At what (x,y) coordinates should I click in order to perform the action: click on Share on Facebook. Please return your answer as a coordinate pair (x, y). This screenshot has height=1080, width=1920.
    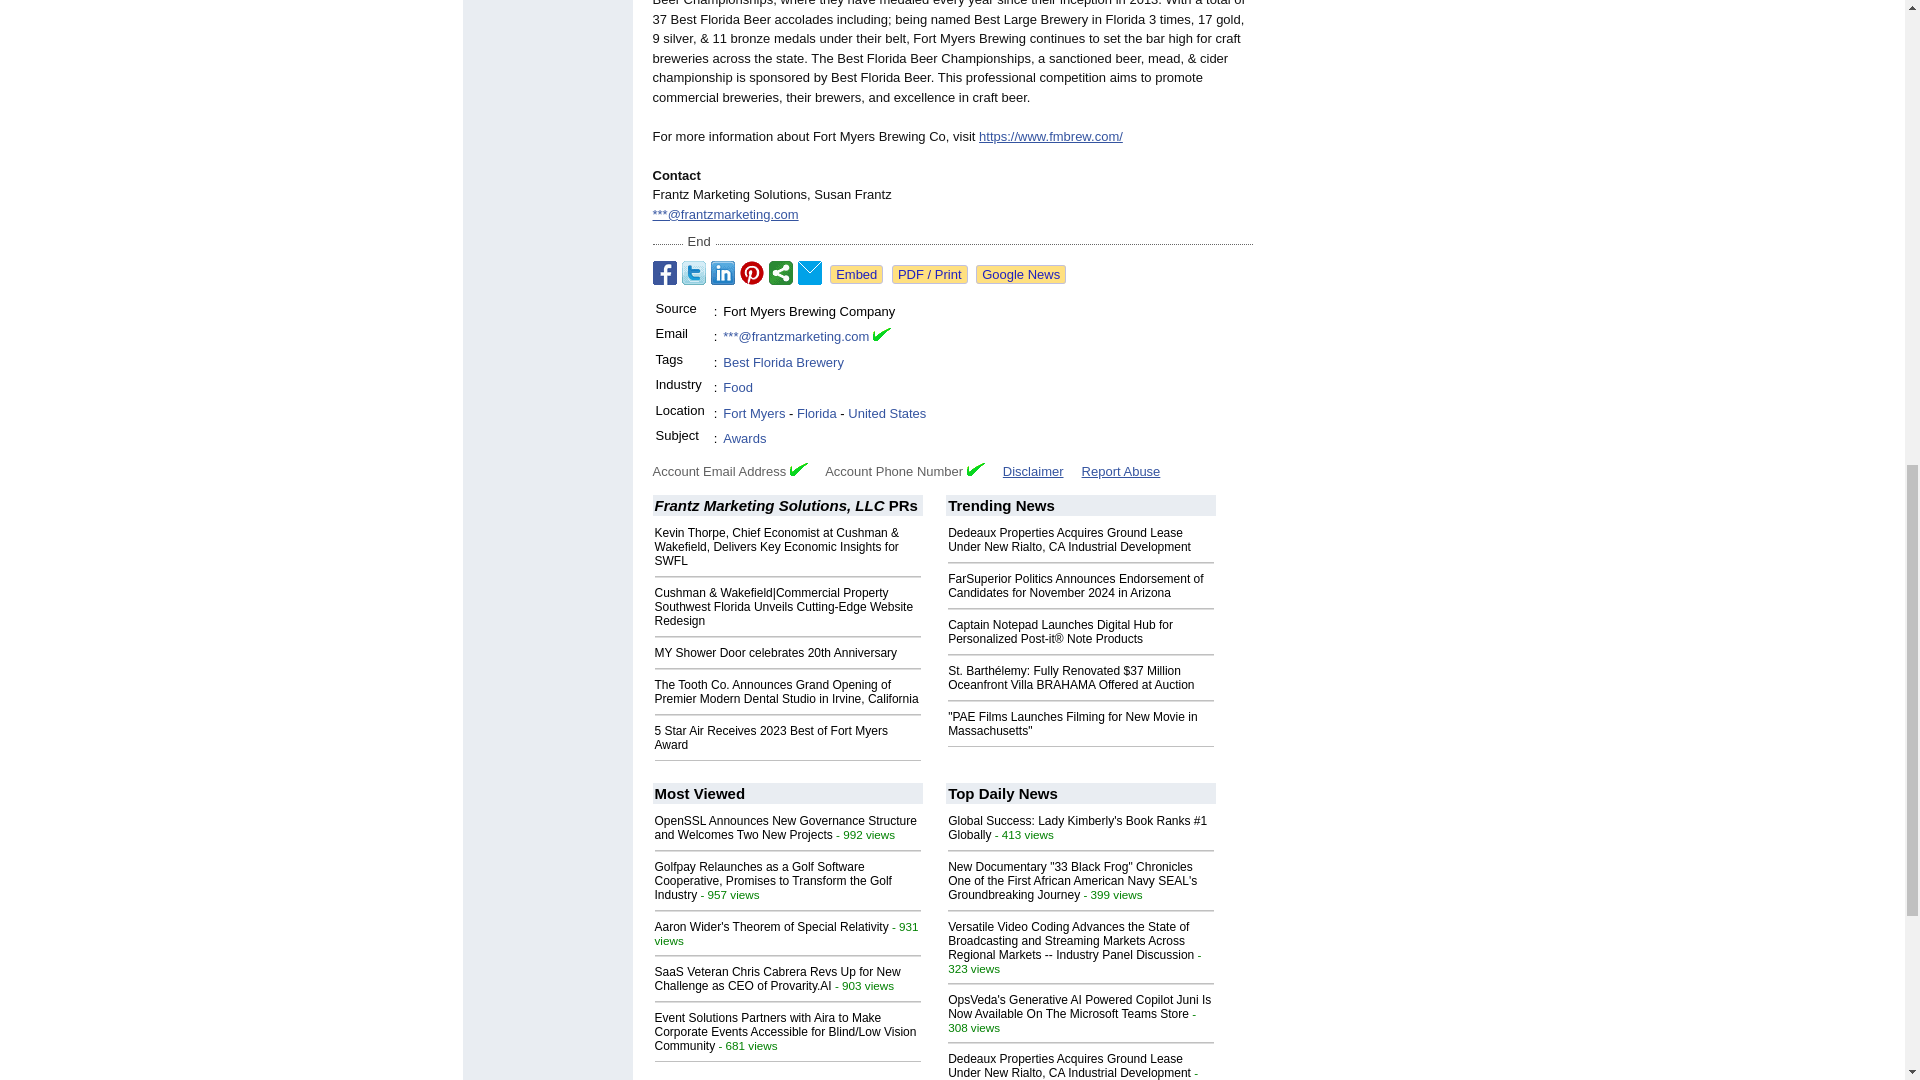
    Looking at the image, I should click on (664, 273).